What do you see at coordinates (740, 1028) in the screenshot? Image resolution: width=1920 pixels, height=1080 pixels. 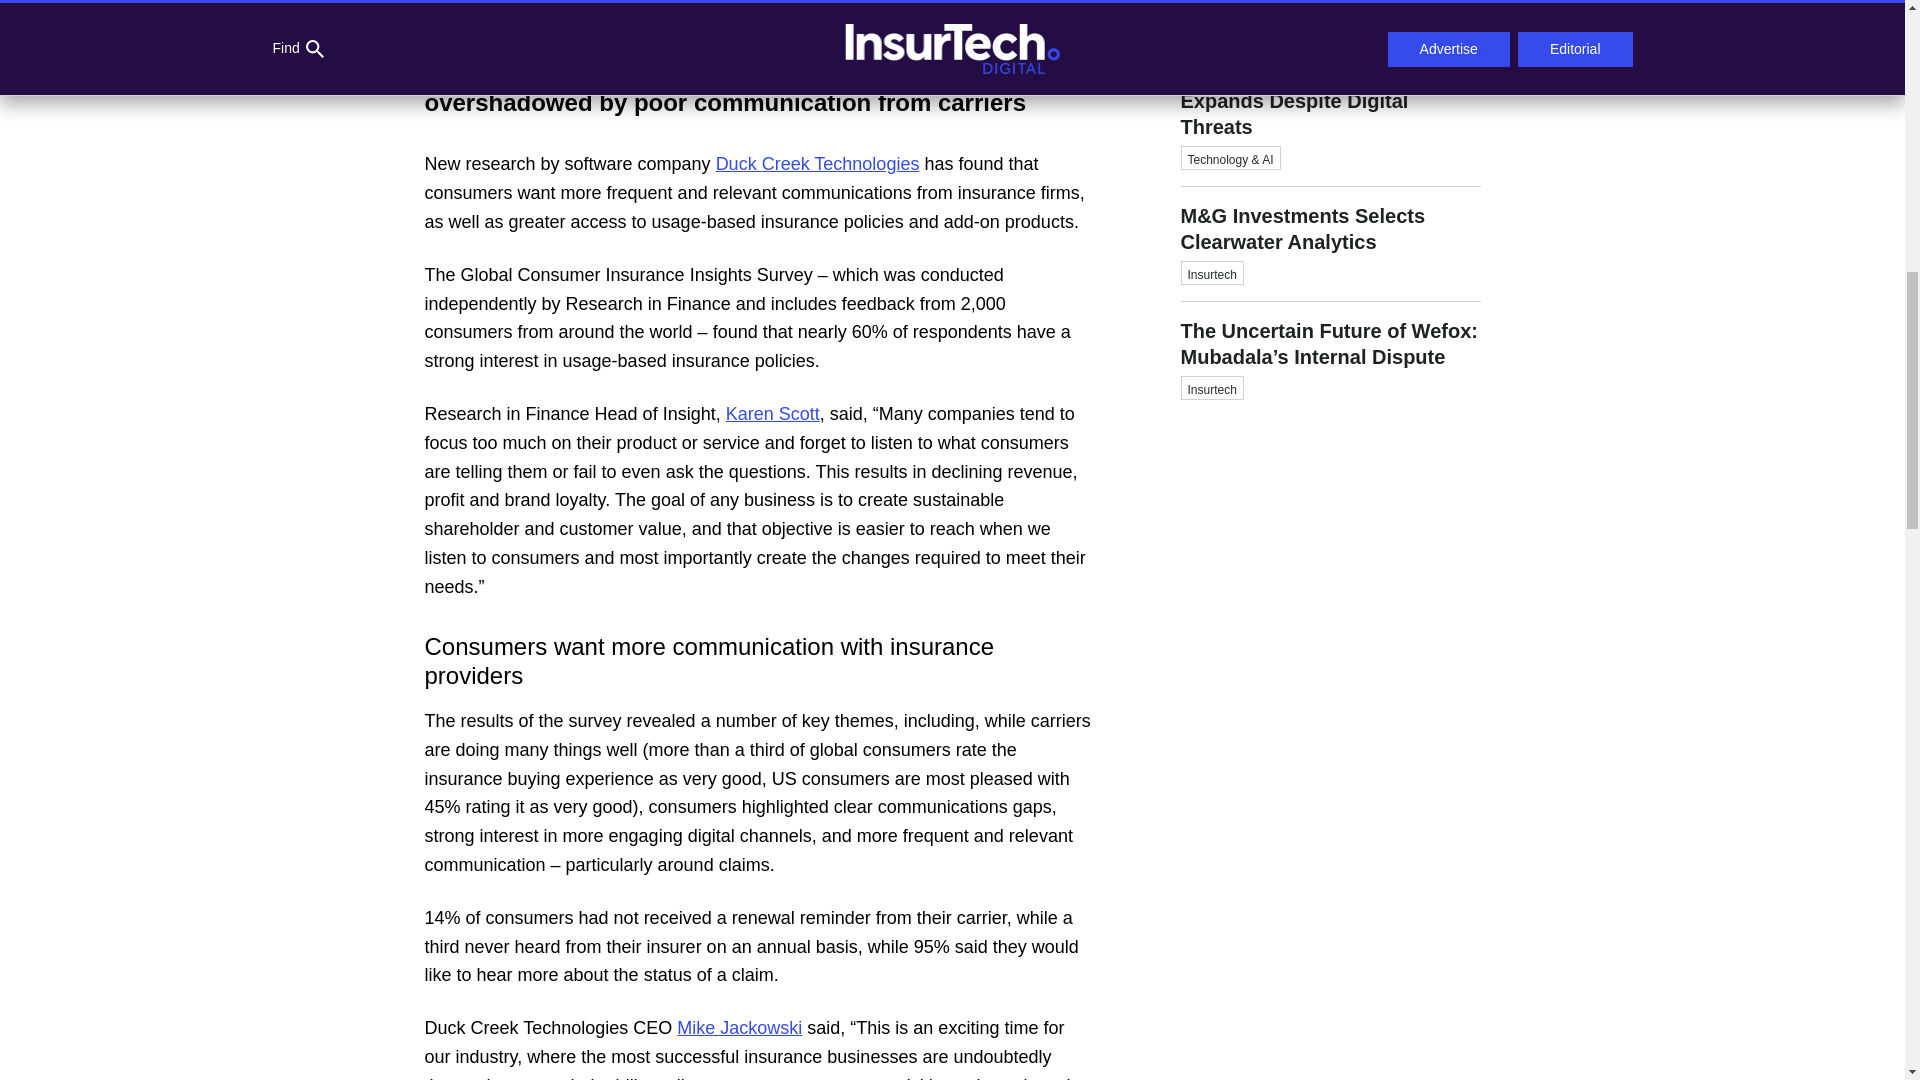 I see `Mike Jackowski` at bounding box center [740, 1028].